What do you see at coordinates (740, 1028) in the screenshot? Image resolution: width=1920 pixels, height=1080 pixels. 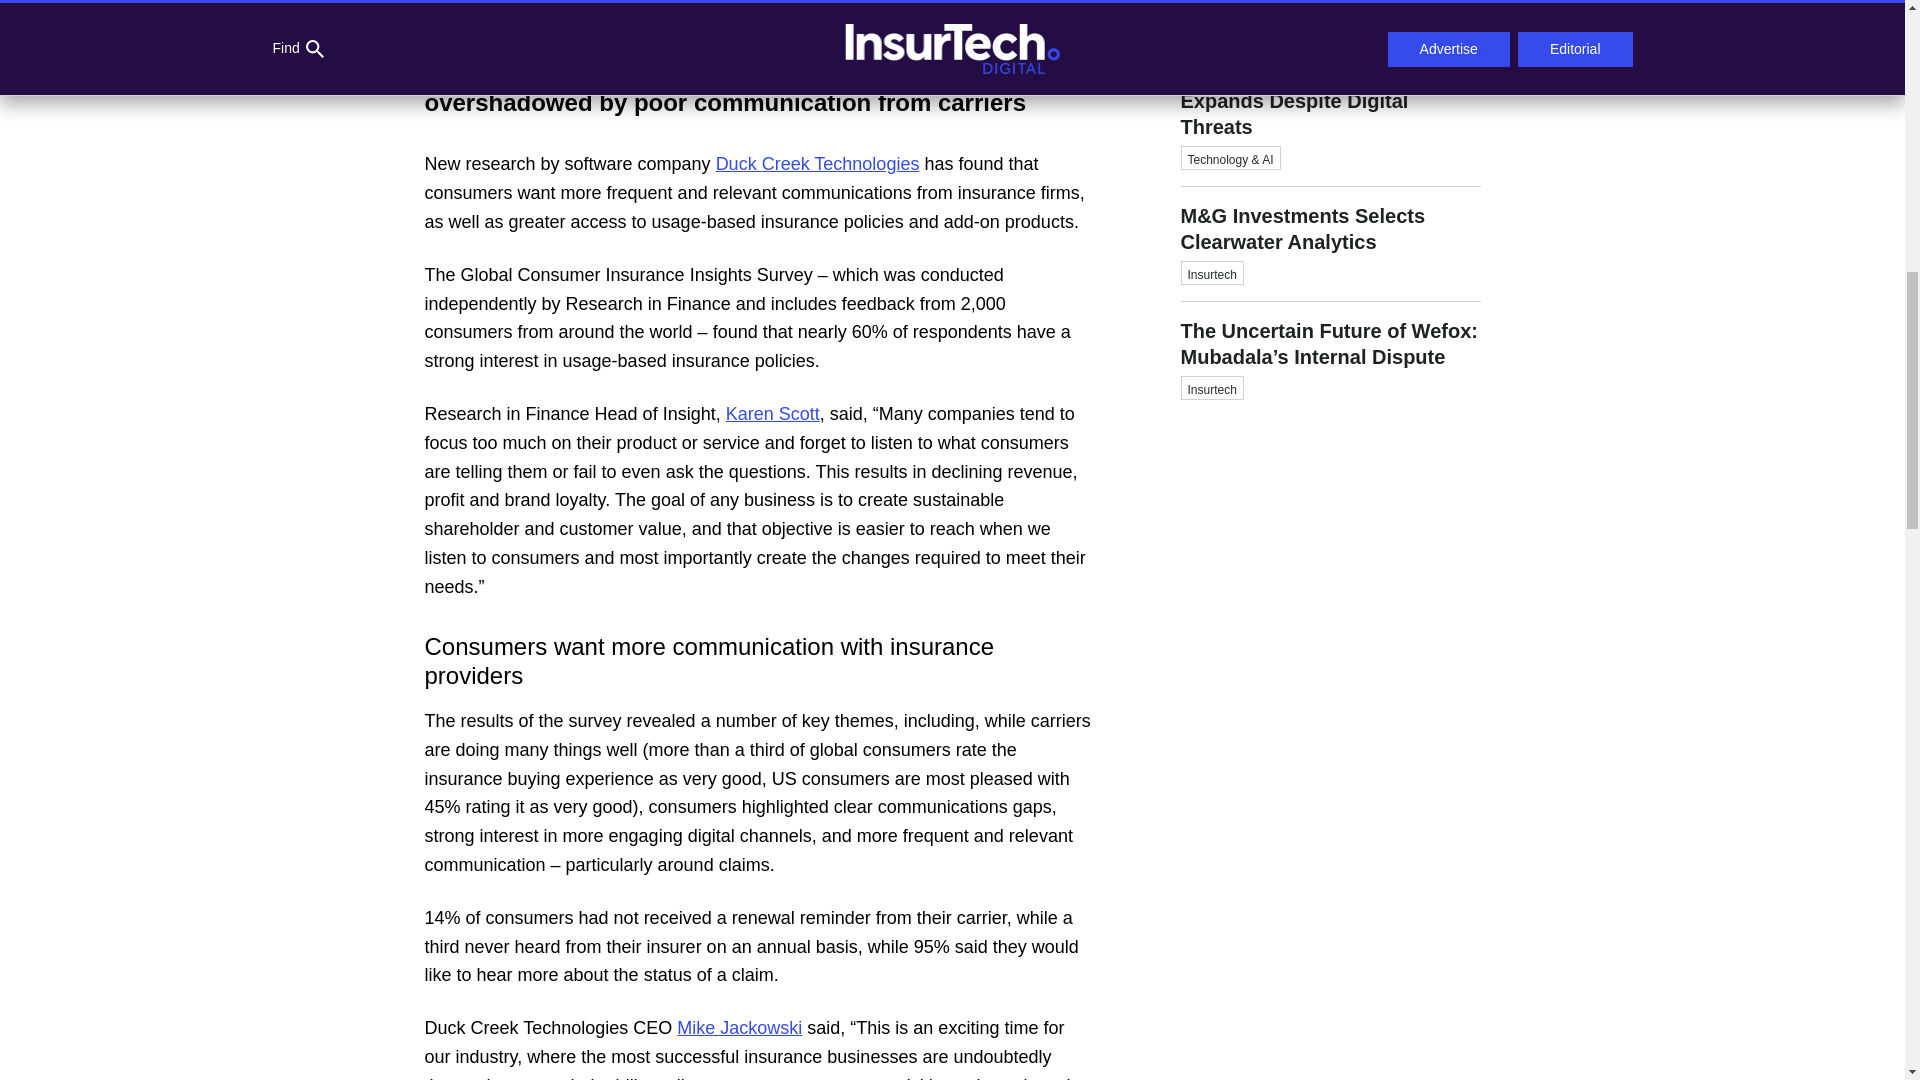 I see `Mike Jackowski` at bounding box center [740, 1028].